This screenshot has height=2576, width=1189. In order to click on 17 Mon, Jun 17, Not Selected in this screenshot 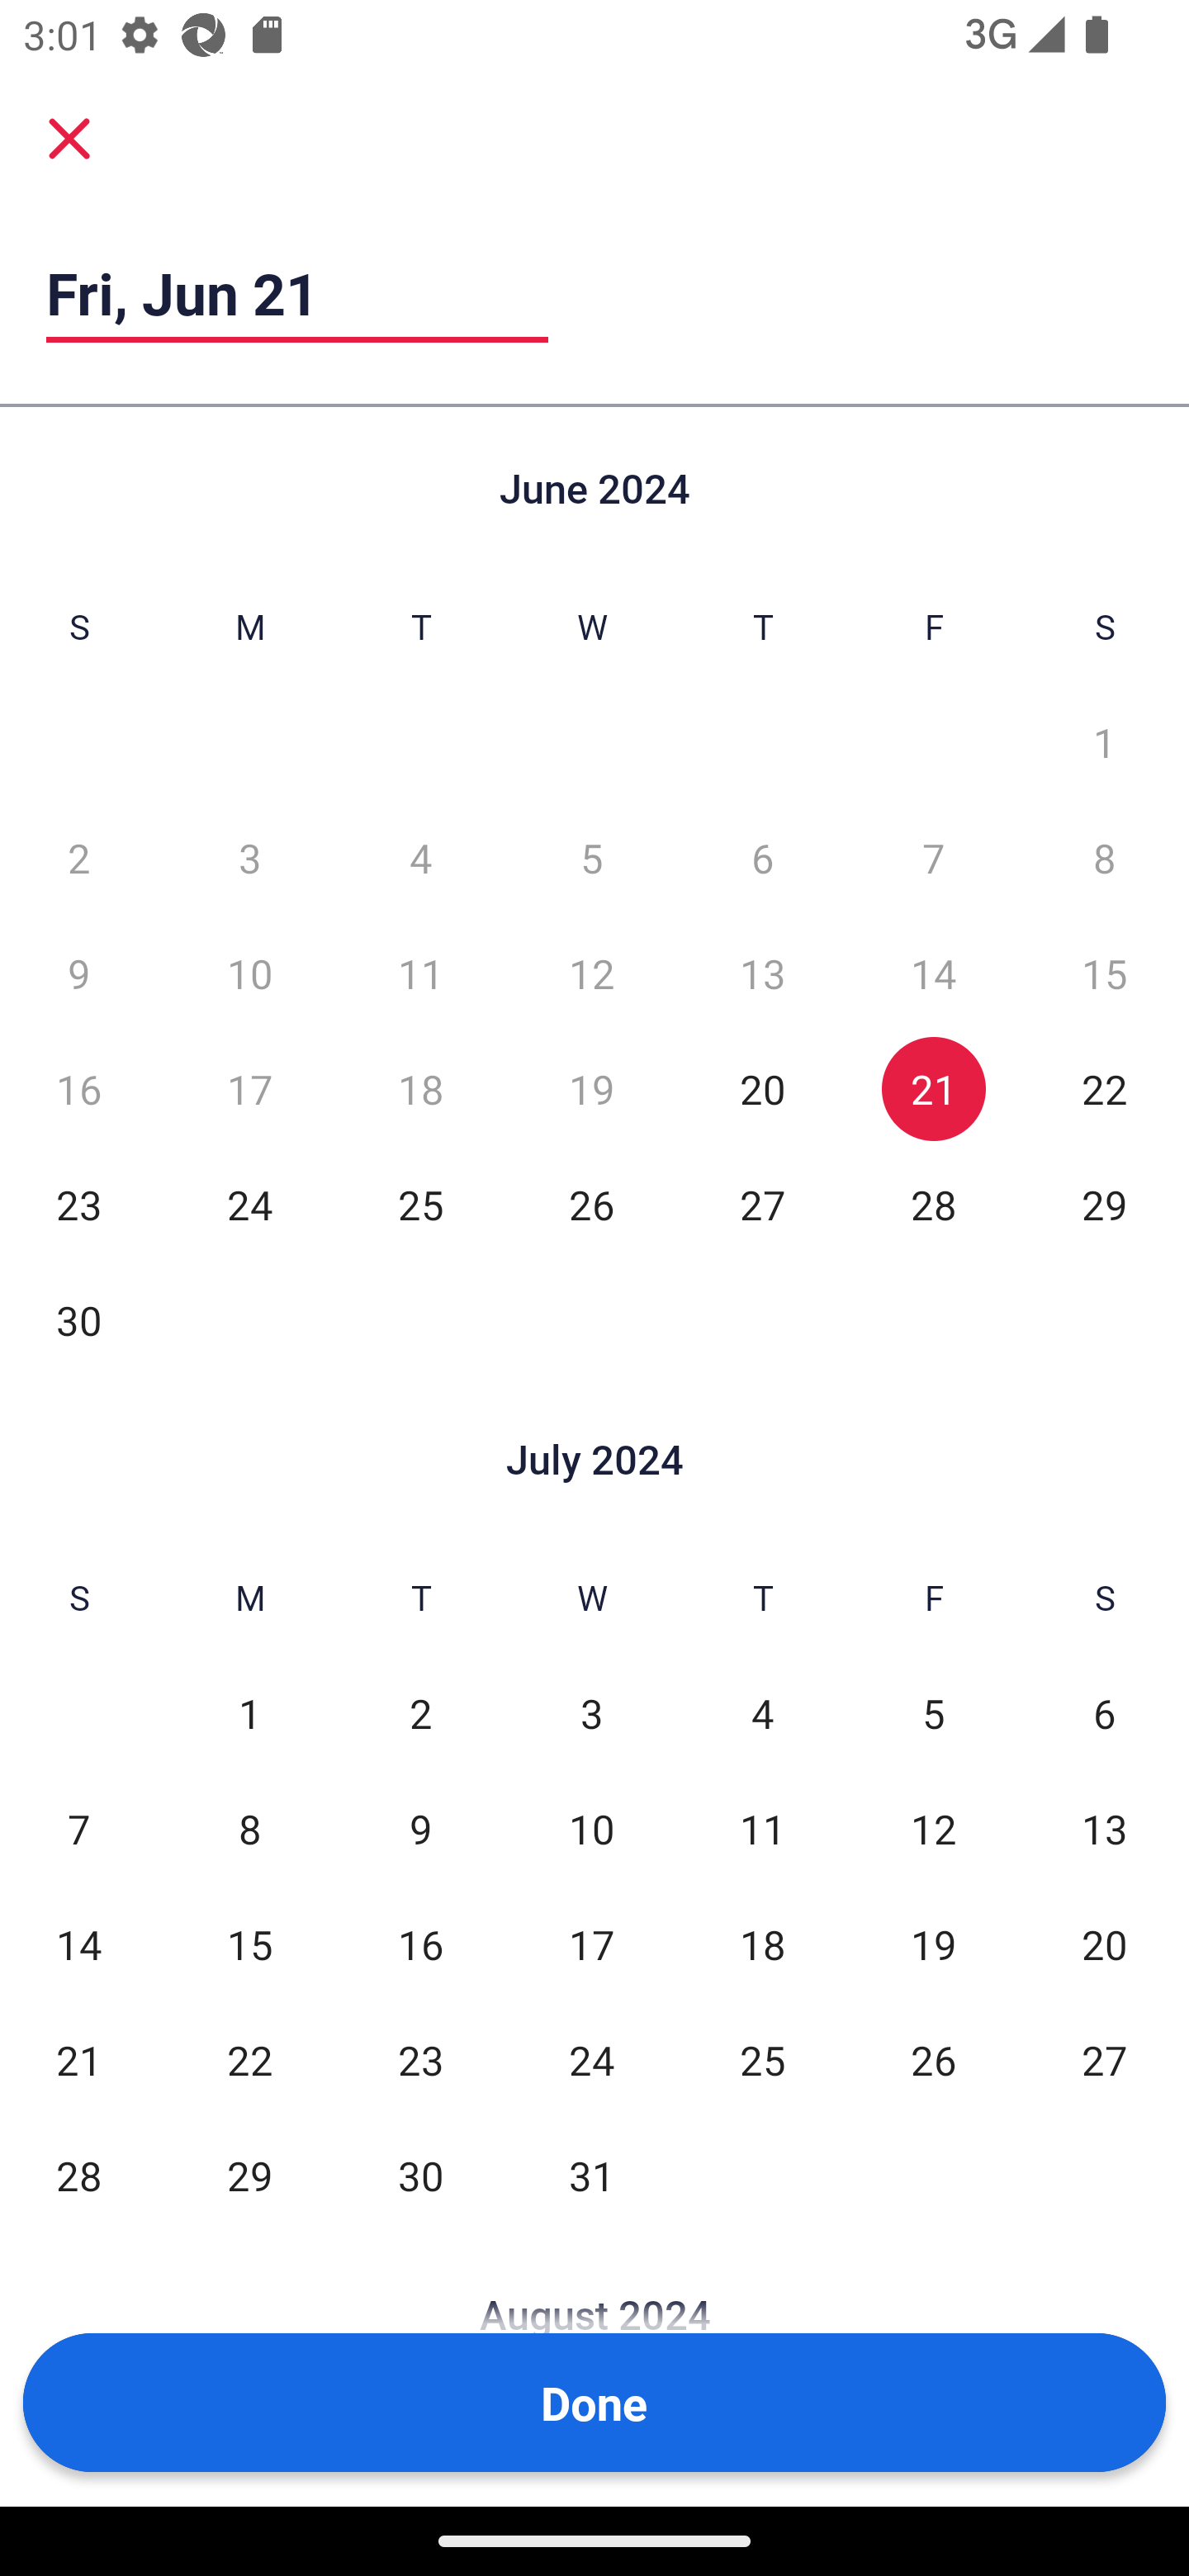, I will do `click(249, 1088)`.